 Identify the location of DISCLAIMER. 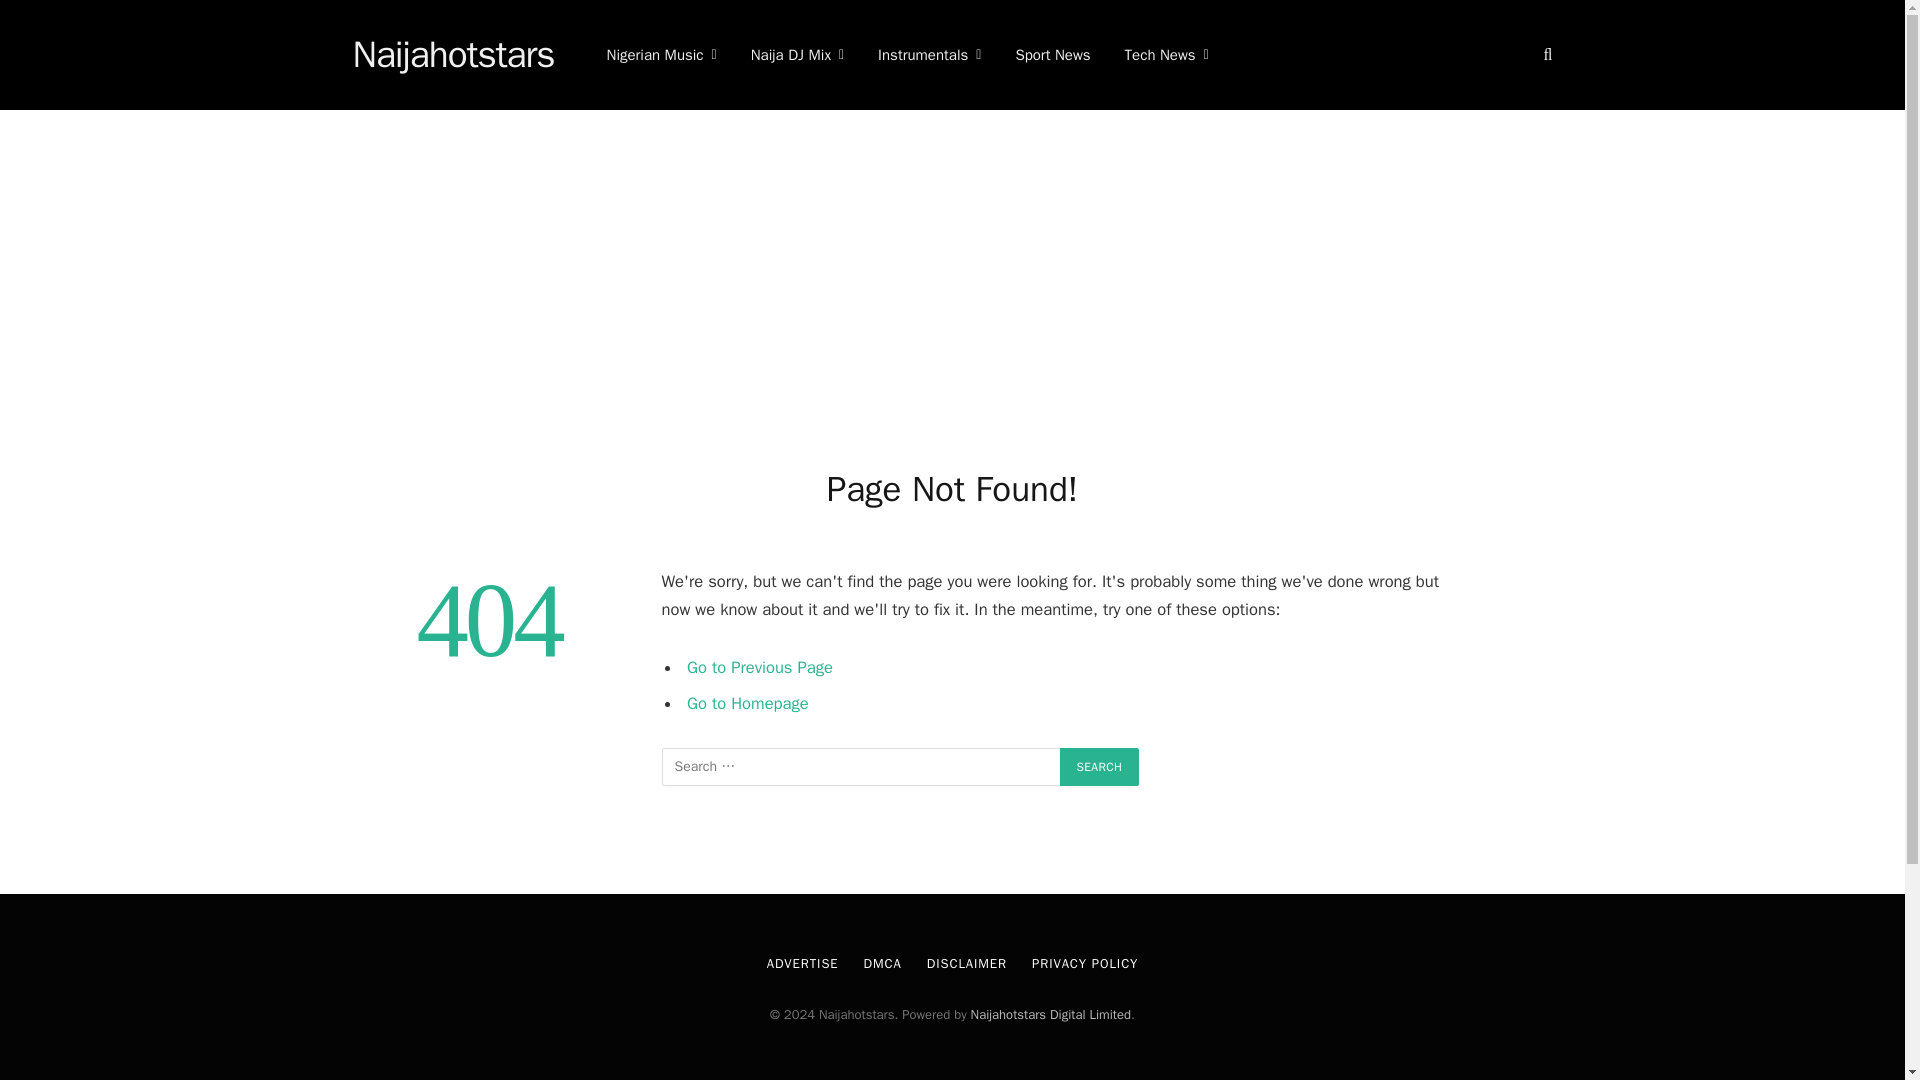
(966, 963).